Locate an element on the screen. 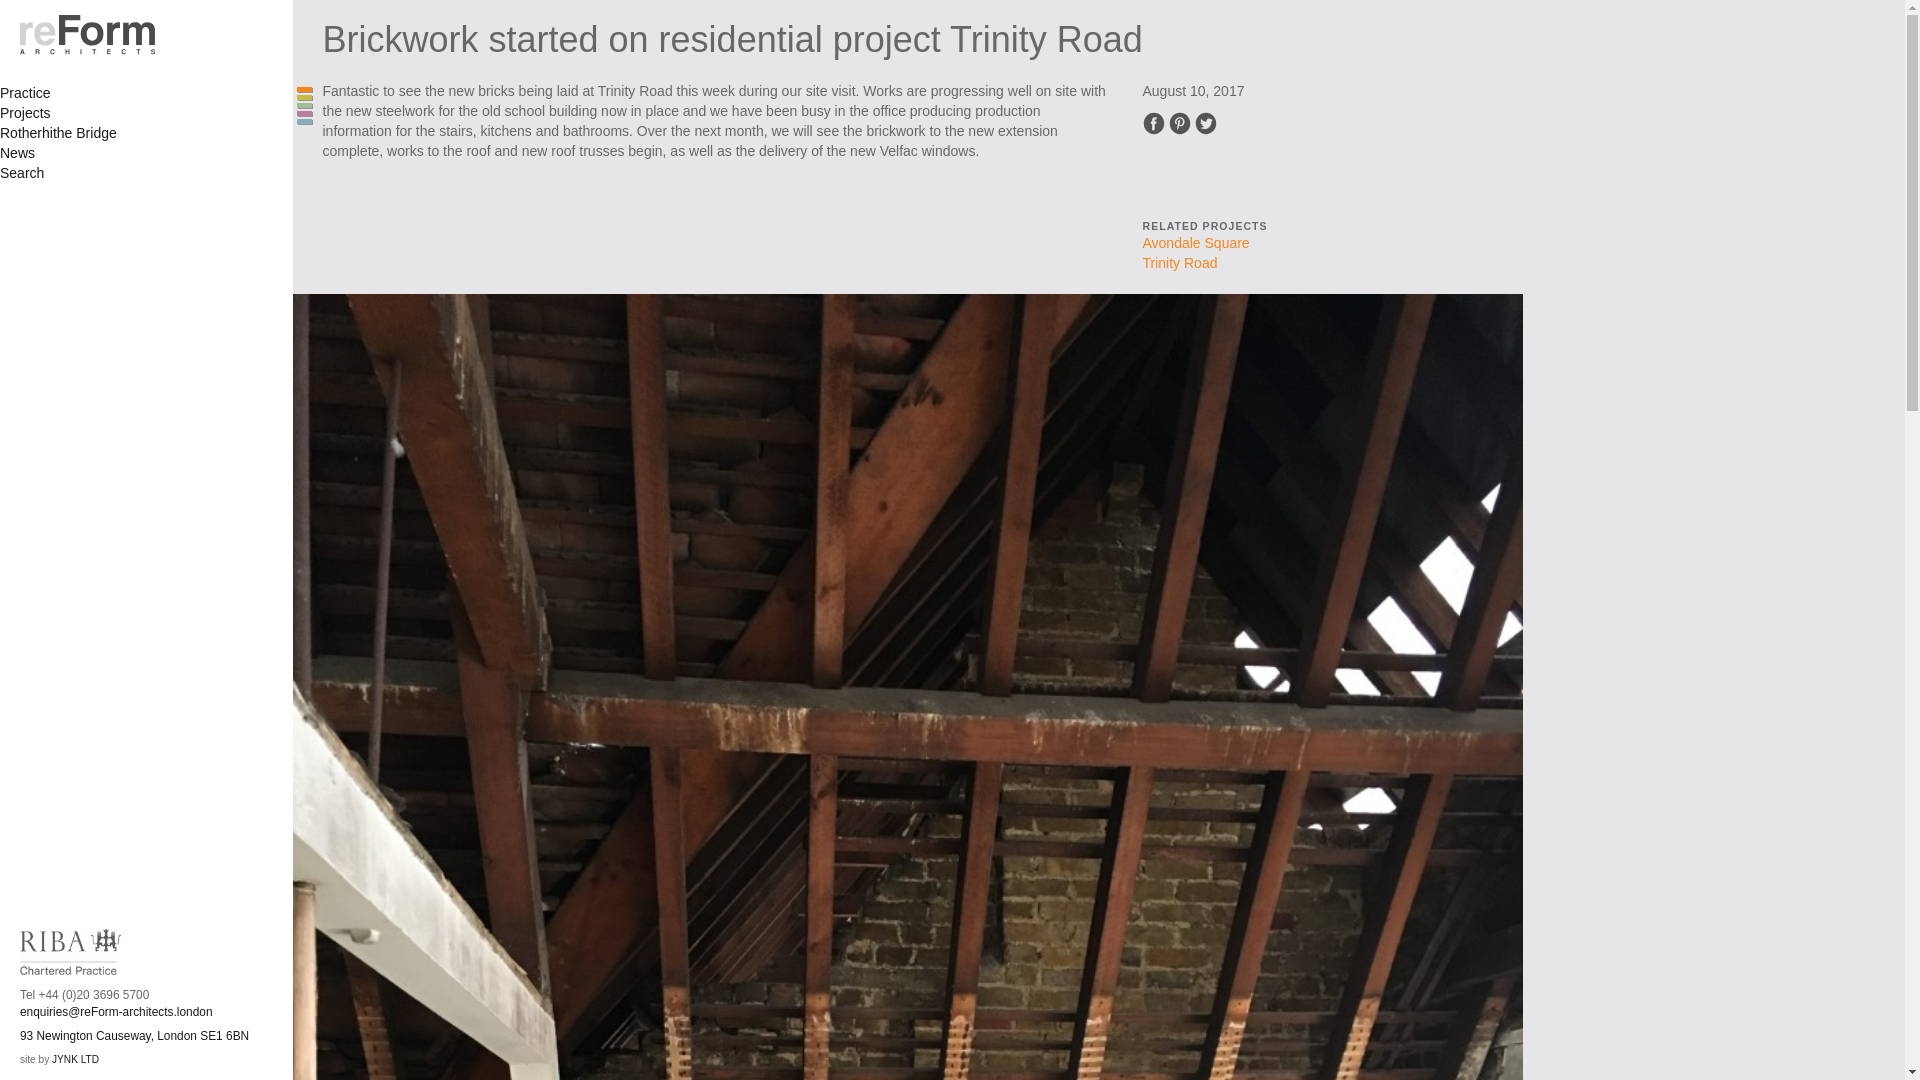 The width and height of the screenshot is (1920, 1080). Facebook is located at coordinates (1152, 122).